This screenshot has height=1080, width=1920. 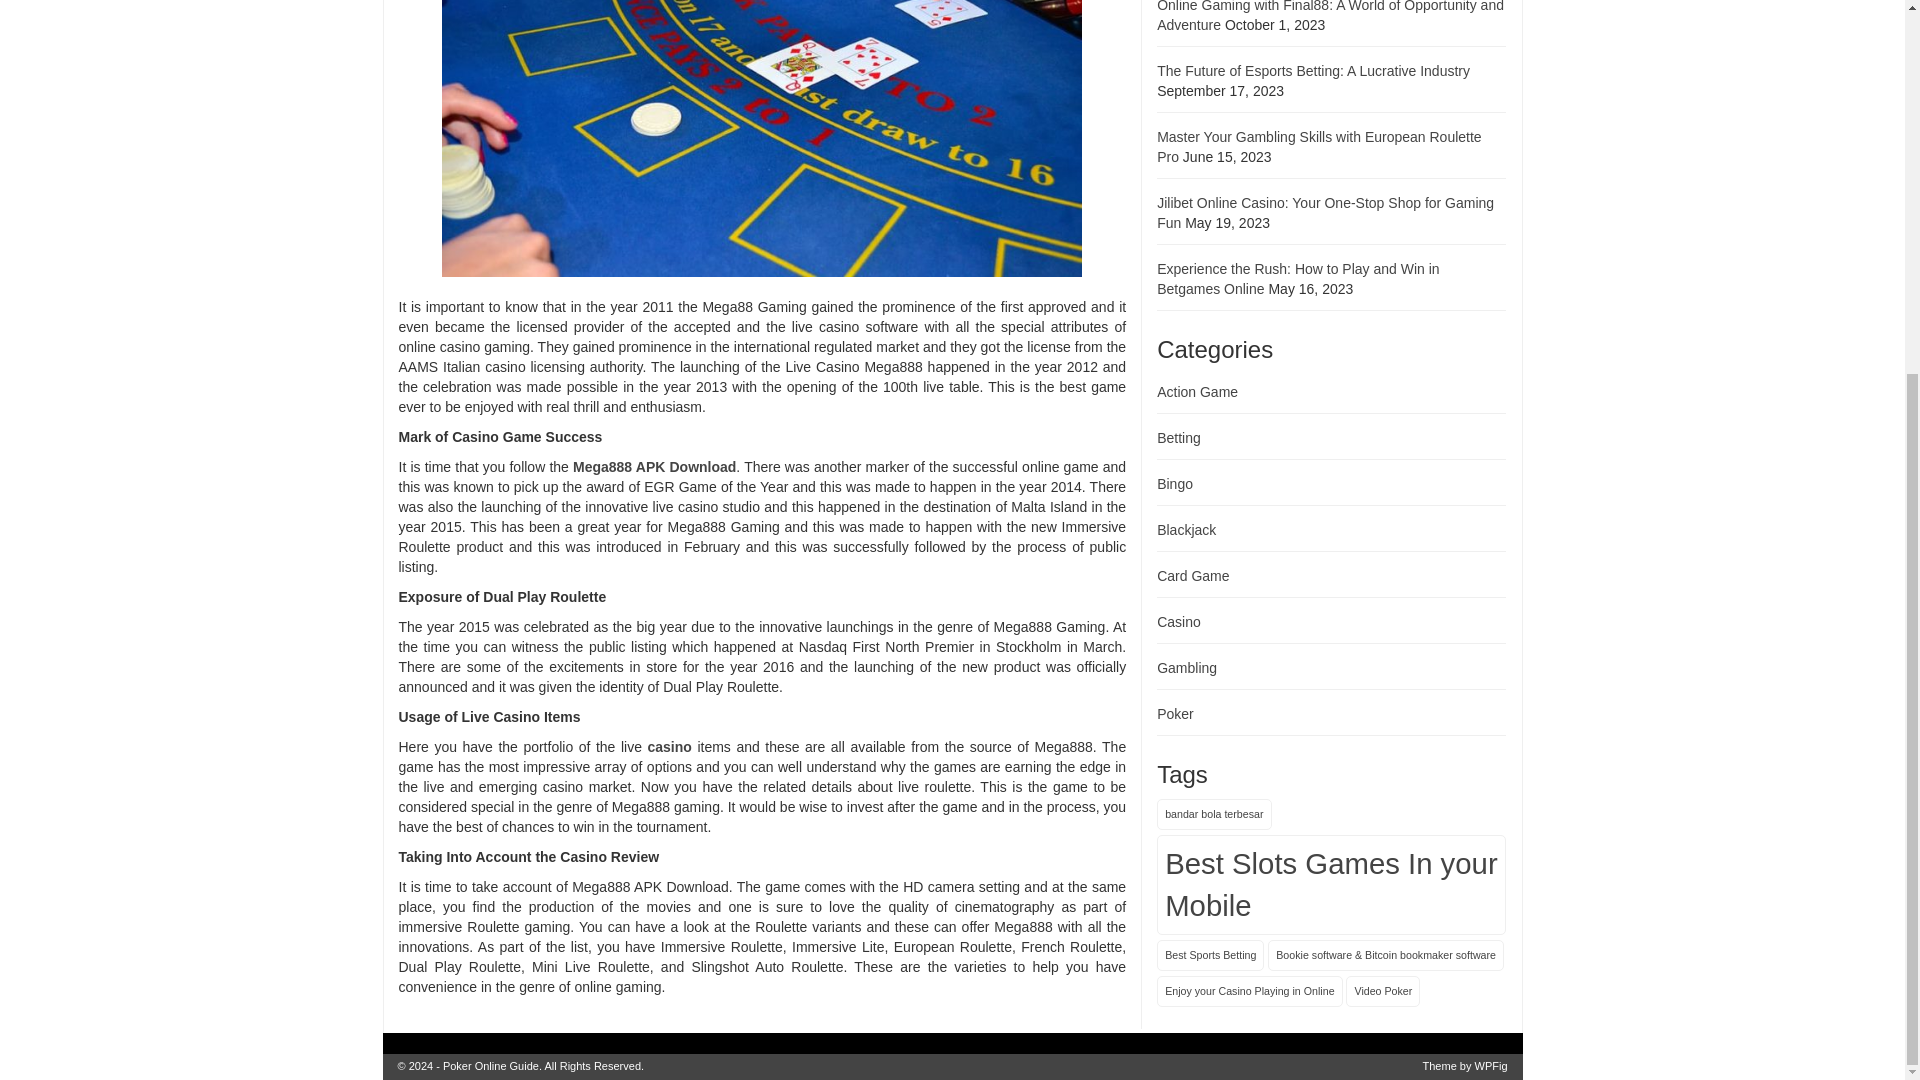 What do you see at coordinates (654, 467) in the screenshot?
I see `Mega888 APK Download` at bounding box center [654, 467].